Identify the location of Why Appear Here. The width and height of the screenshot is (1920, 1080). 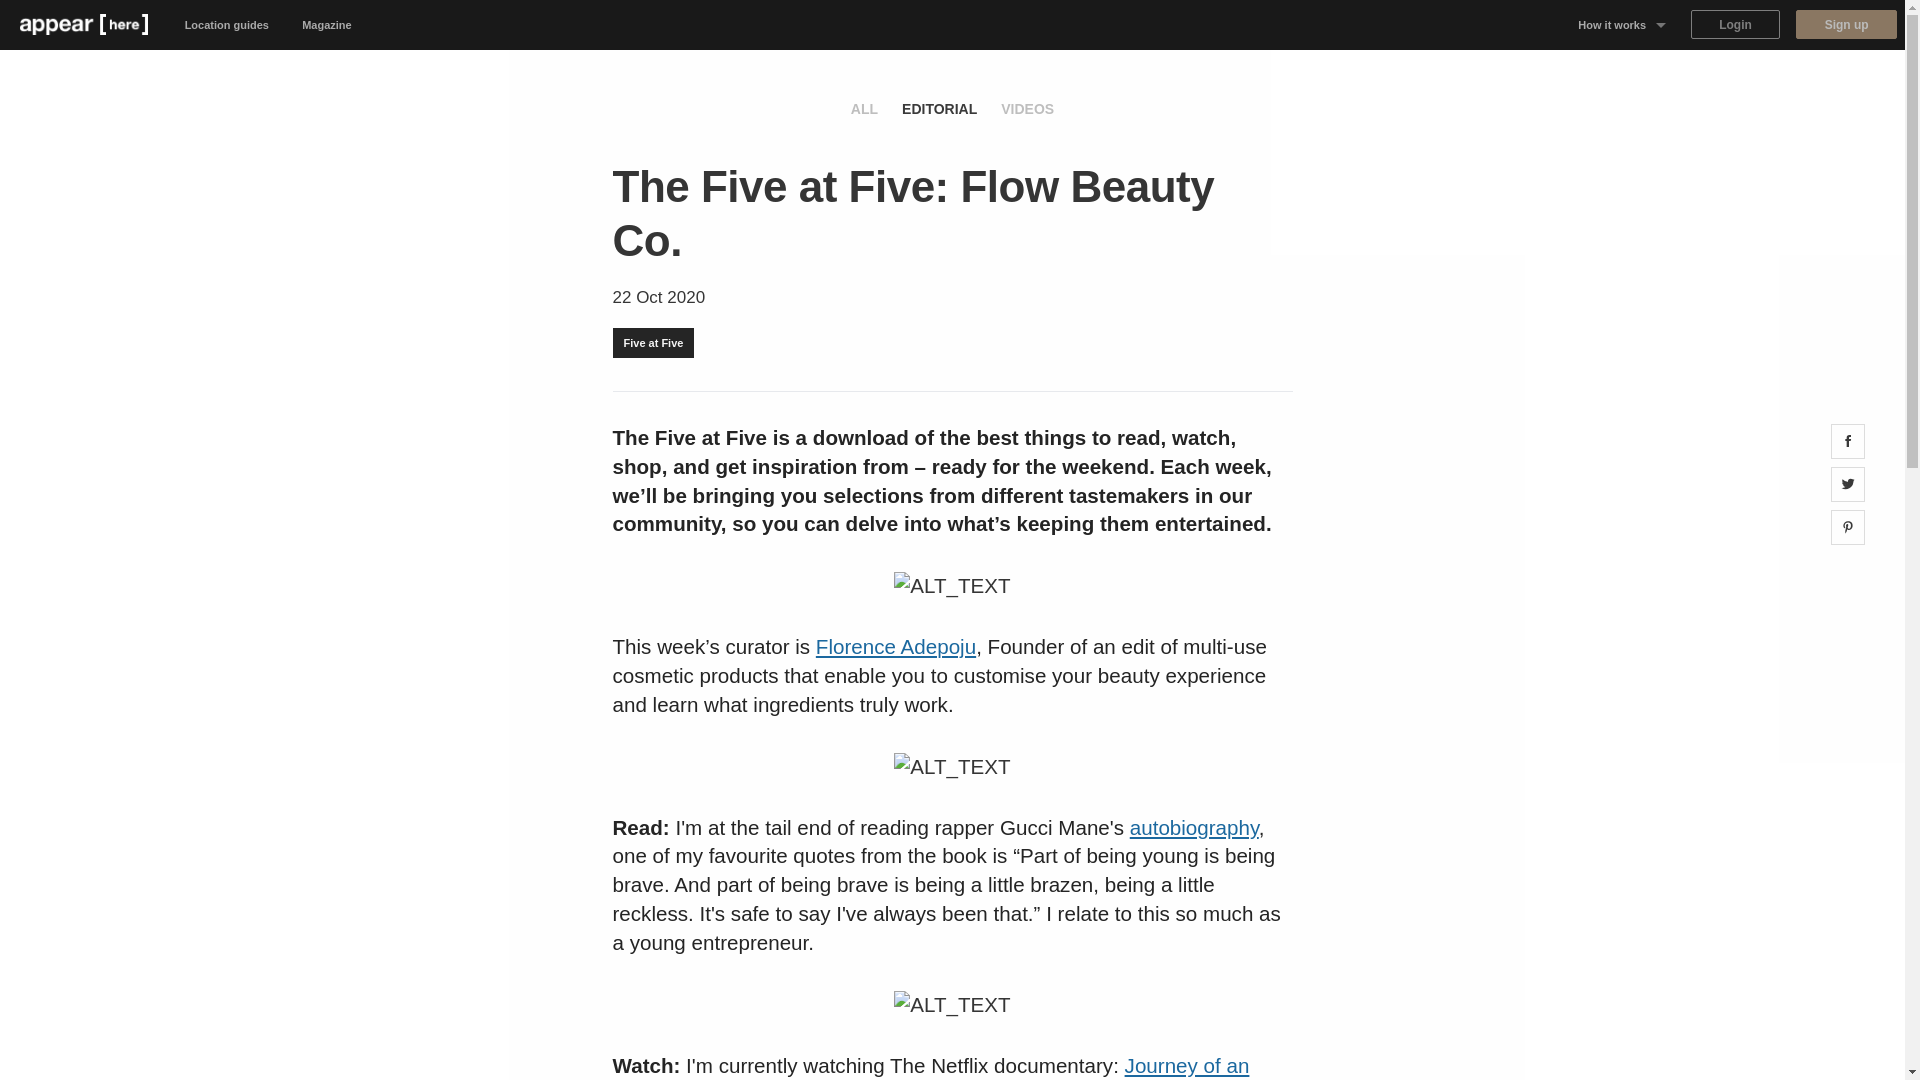
(1622, 74).